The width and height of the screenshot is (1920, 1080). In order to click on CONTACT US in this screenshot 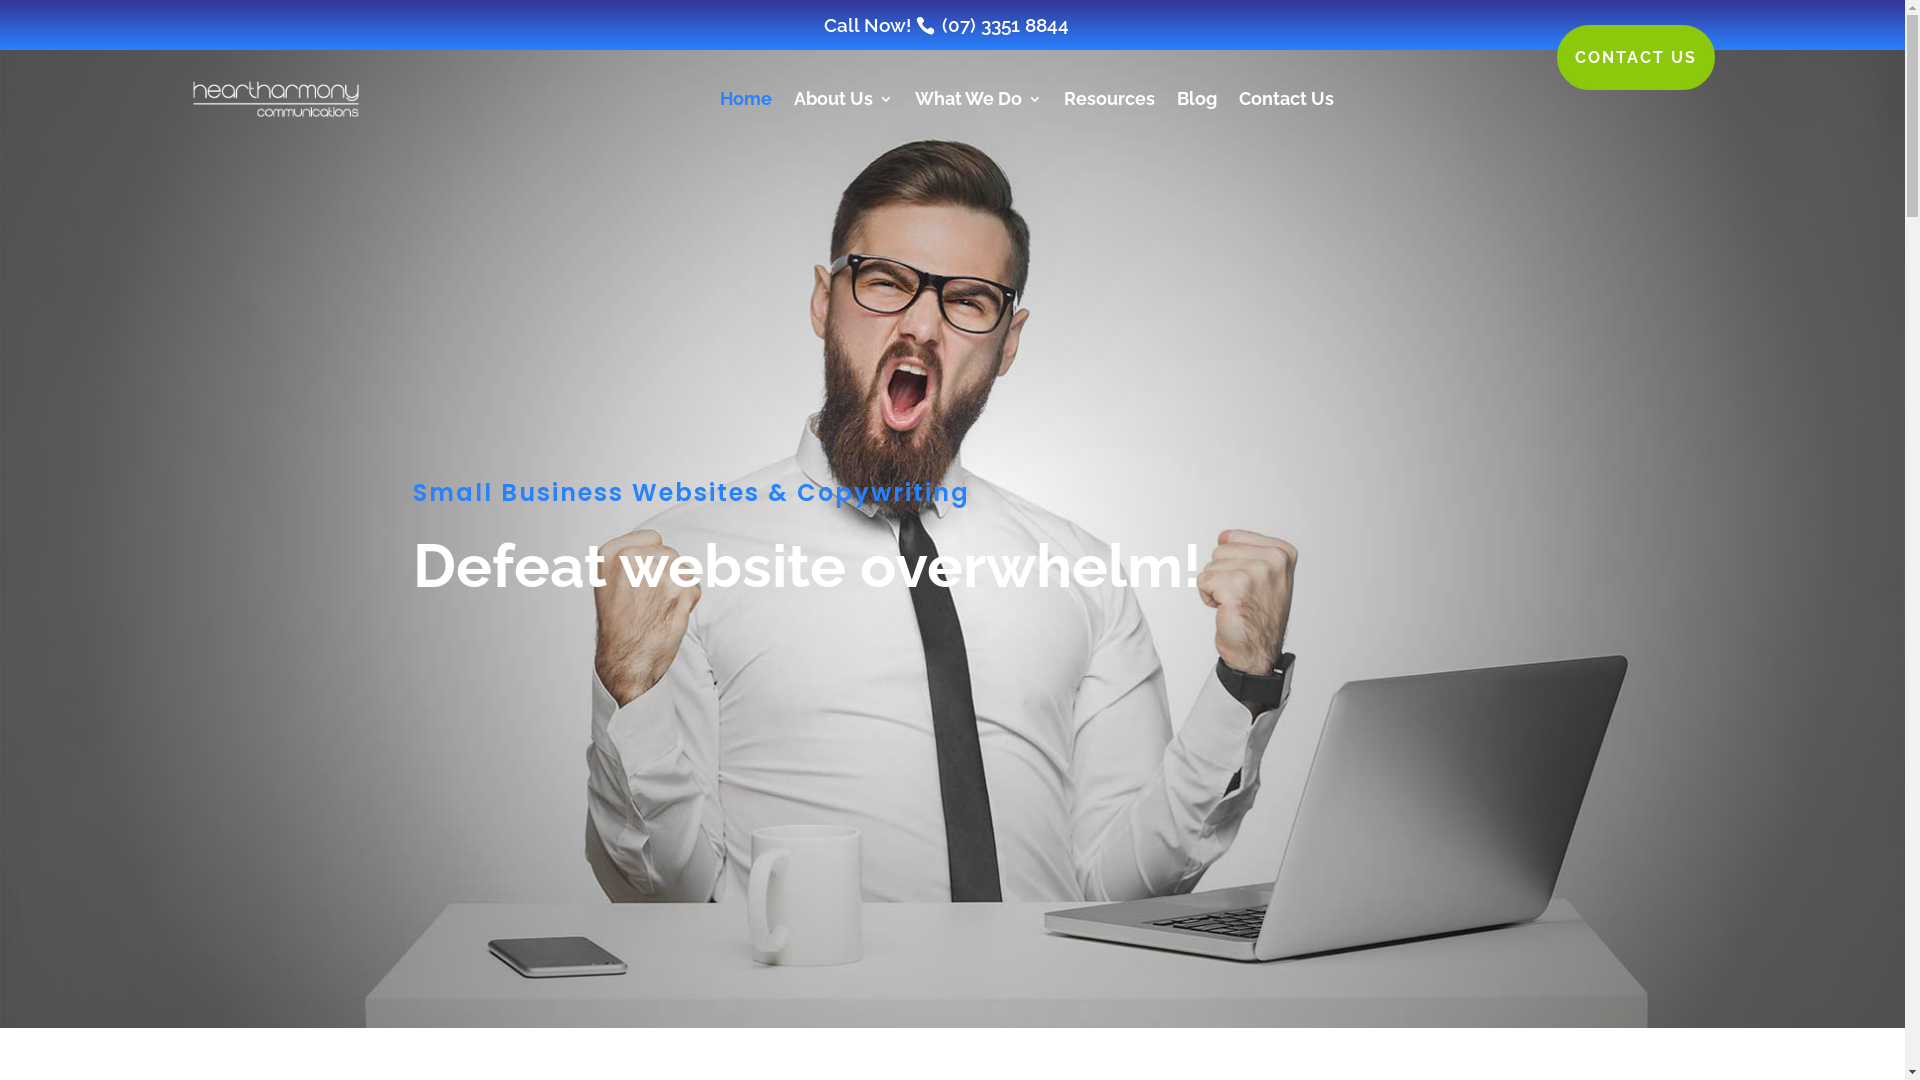, I will do `click(1635, 58)`.